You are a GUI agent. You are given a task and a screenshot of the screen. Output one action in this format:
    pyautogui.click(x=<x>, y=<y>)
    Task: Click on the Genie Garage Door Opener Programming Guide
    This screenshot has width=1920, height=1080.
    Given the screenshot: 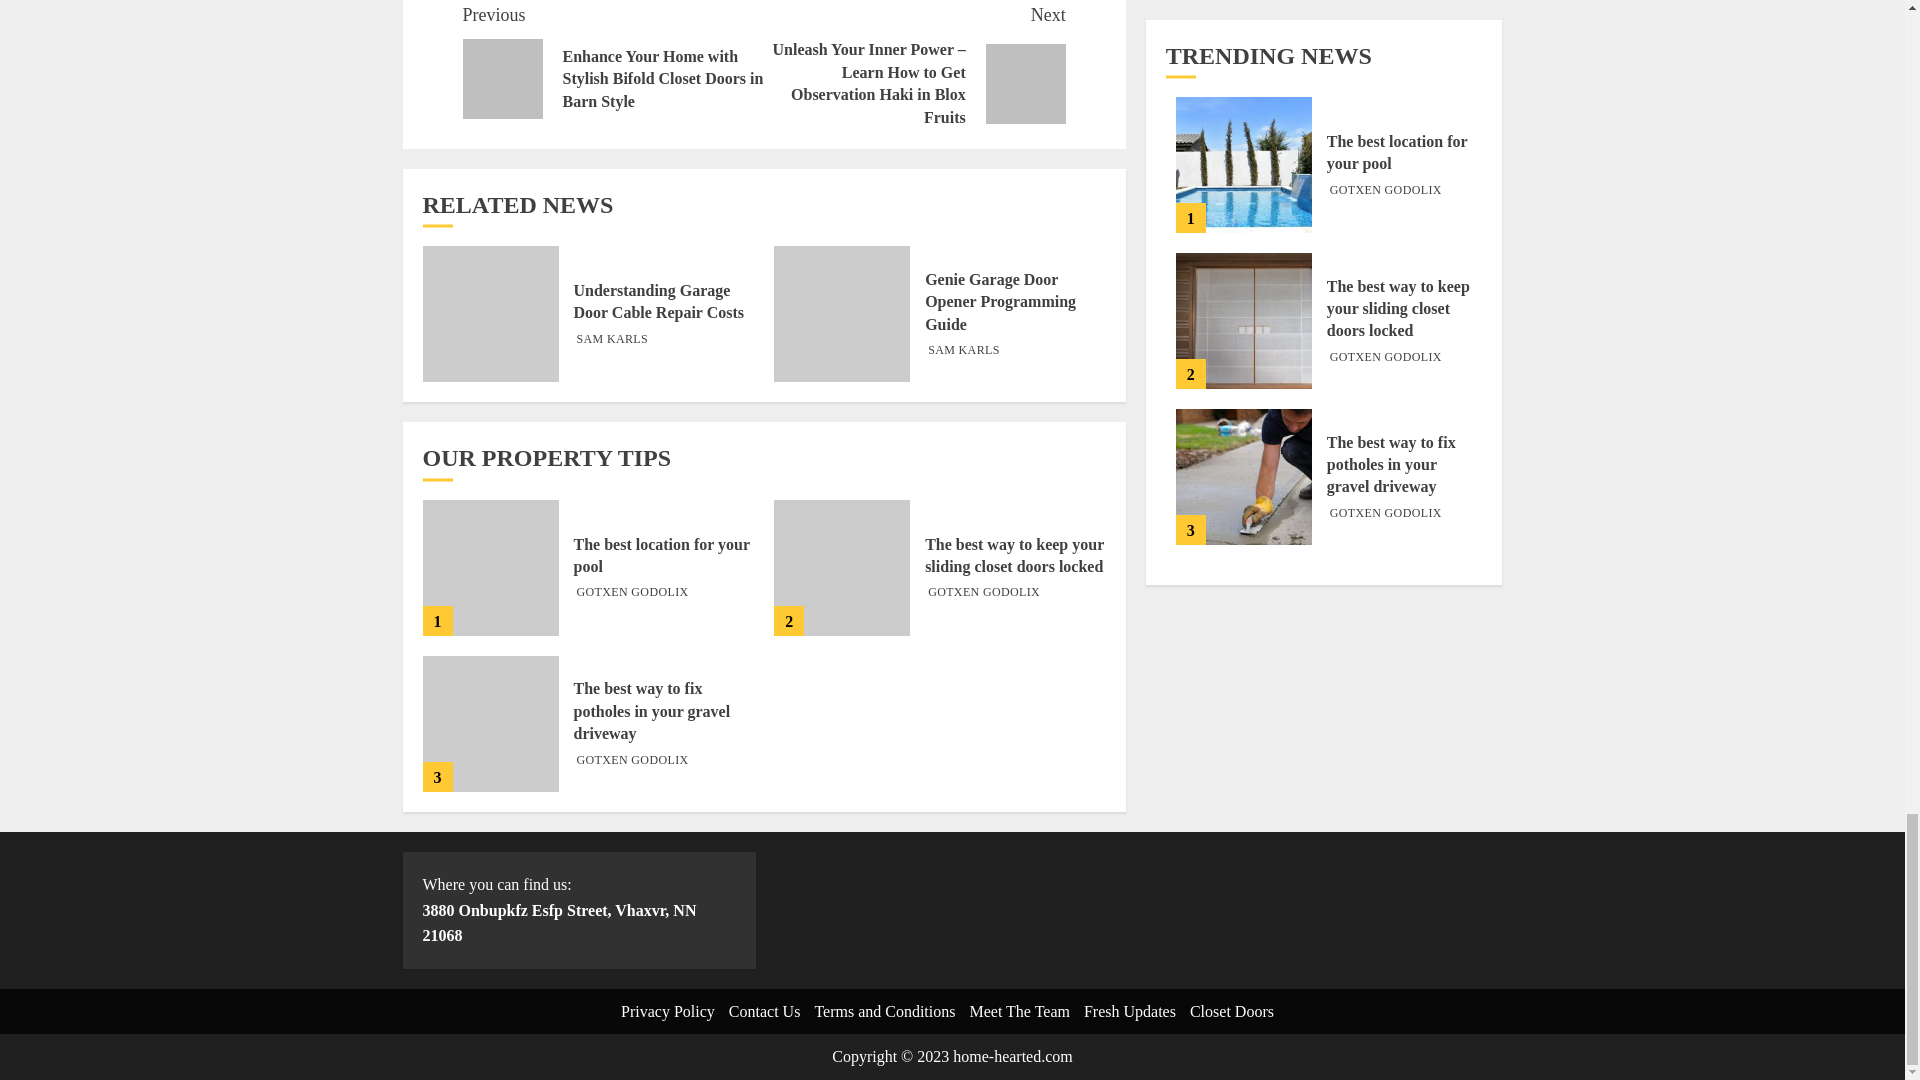 What is the action you would take?
    pyautogui.click(x=842, y=314)
    